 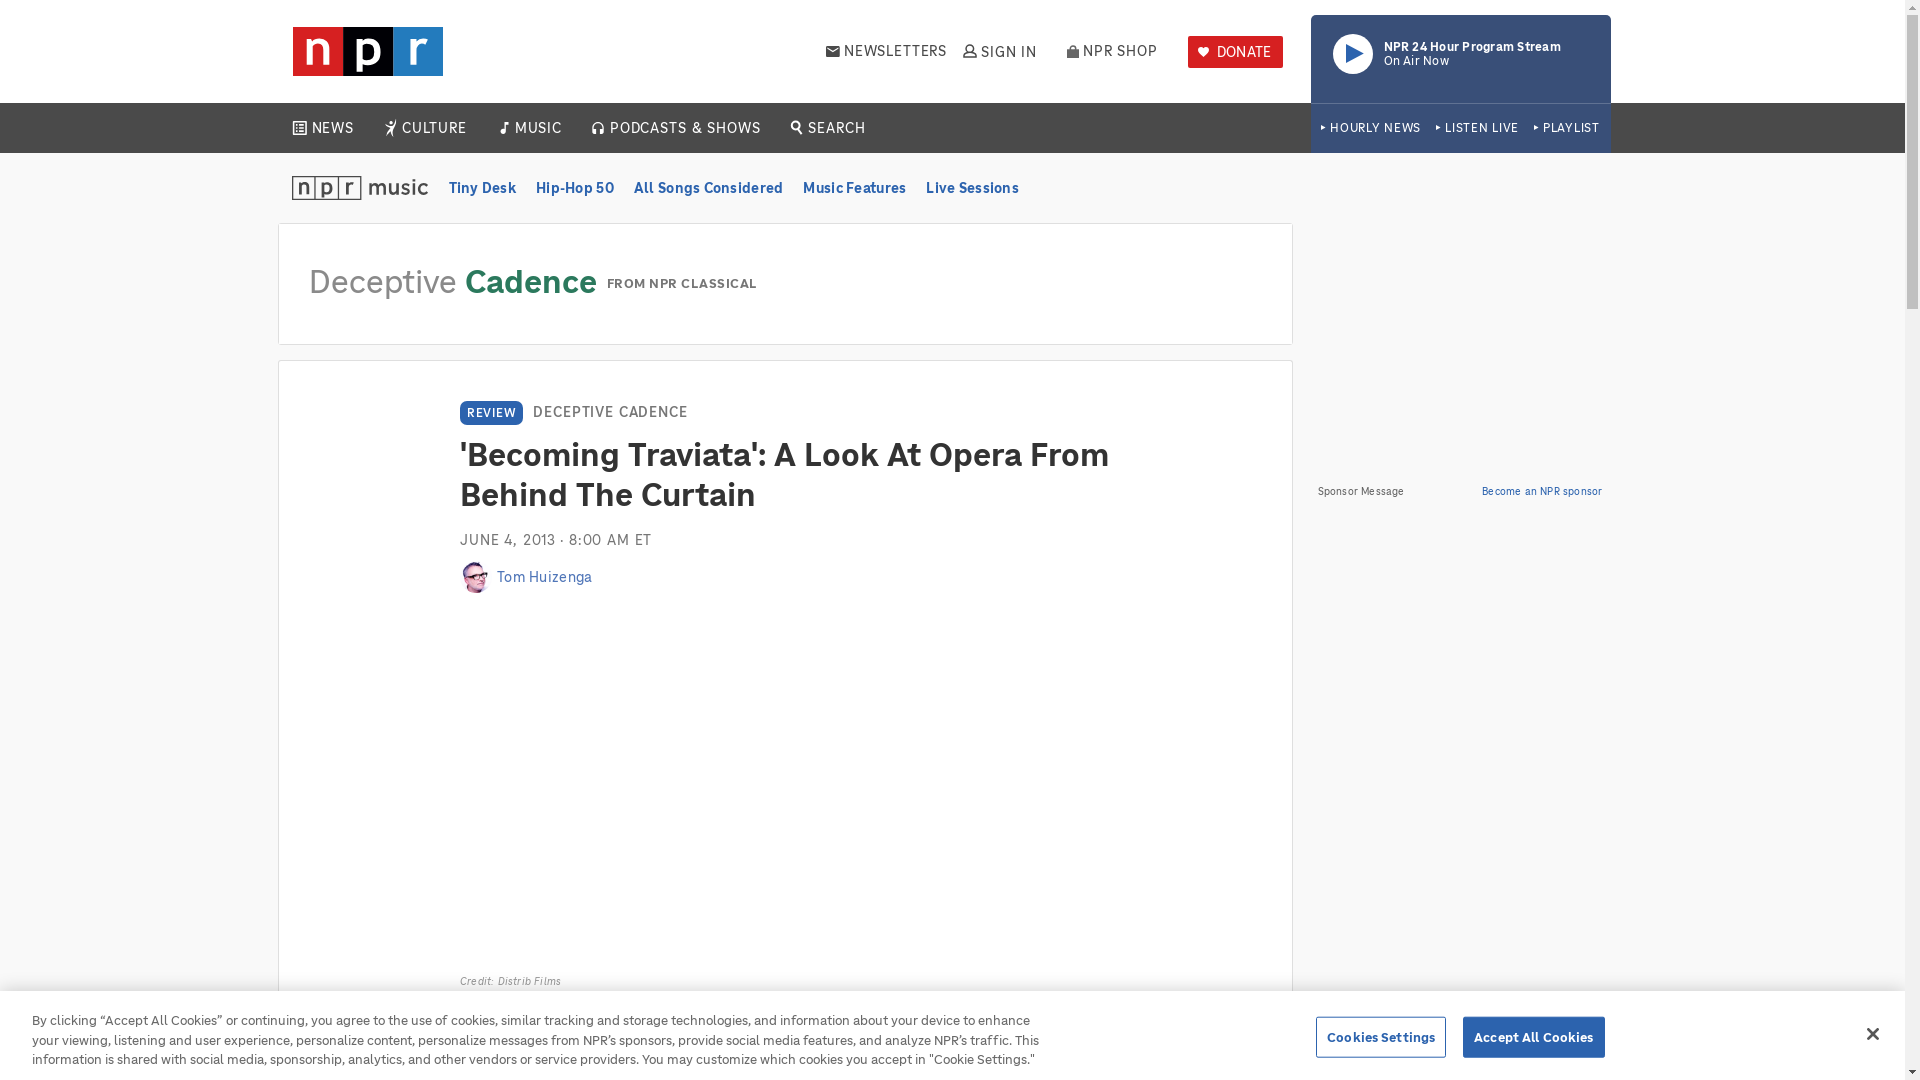 I want to click on CULTURE, so click(x=1477, y=128).